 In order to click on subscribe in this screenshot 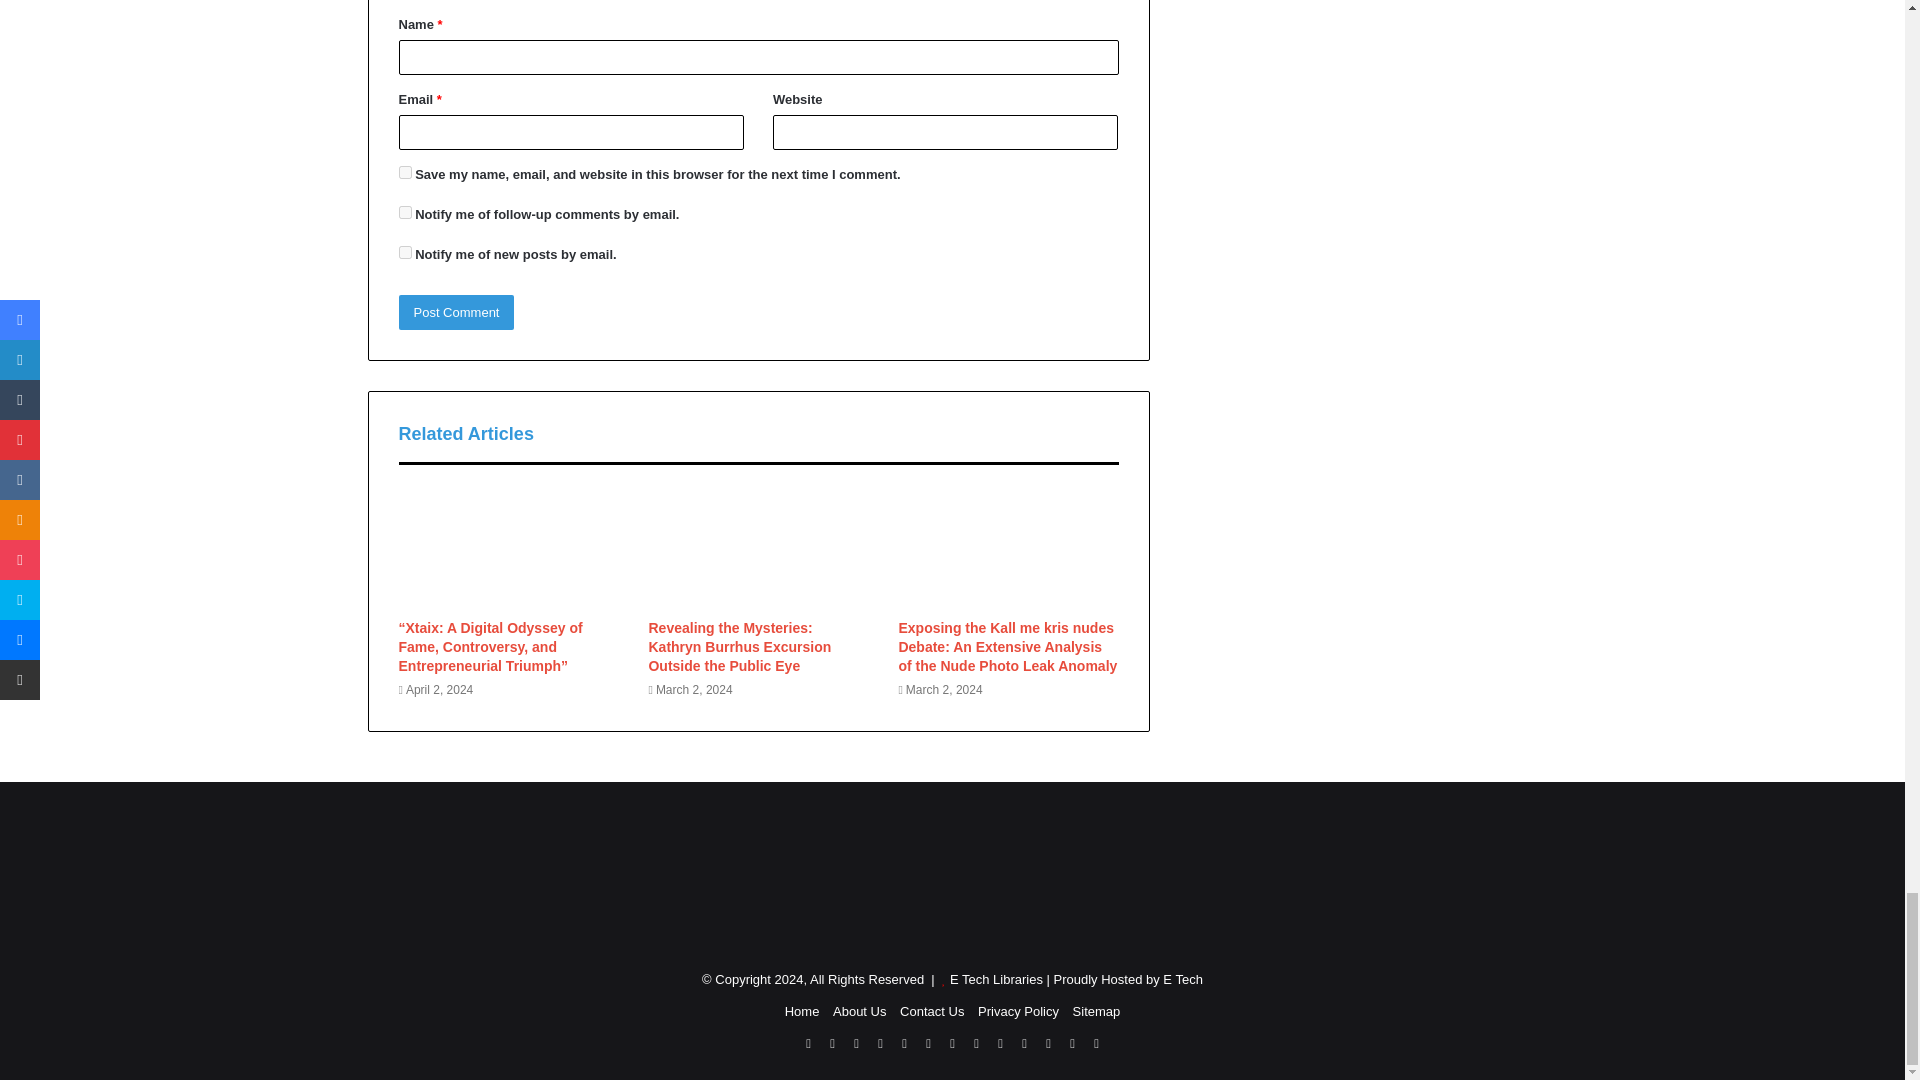, I will do `click(404, 252)`.